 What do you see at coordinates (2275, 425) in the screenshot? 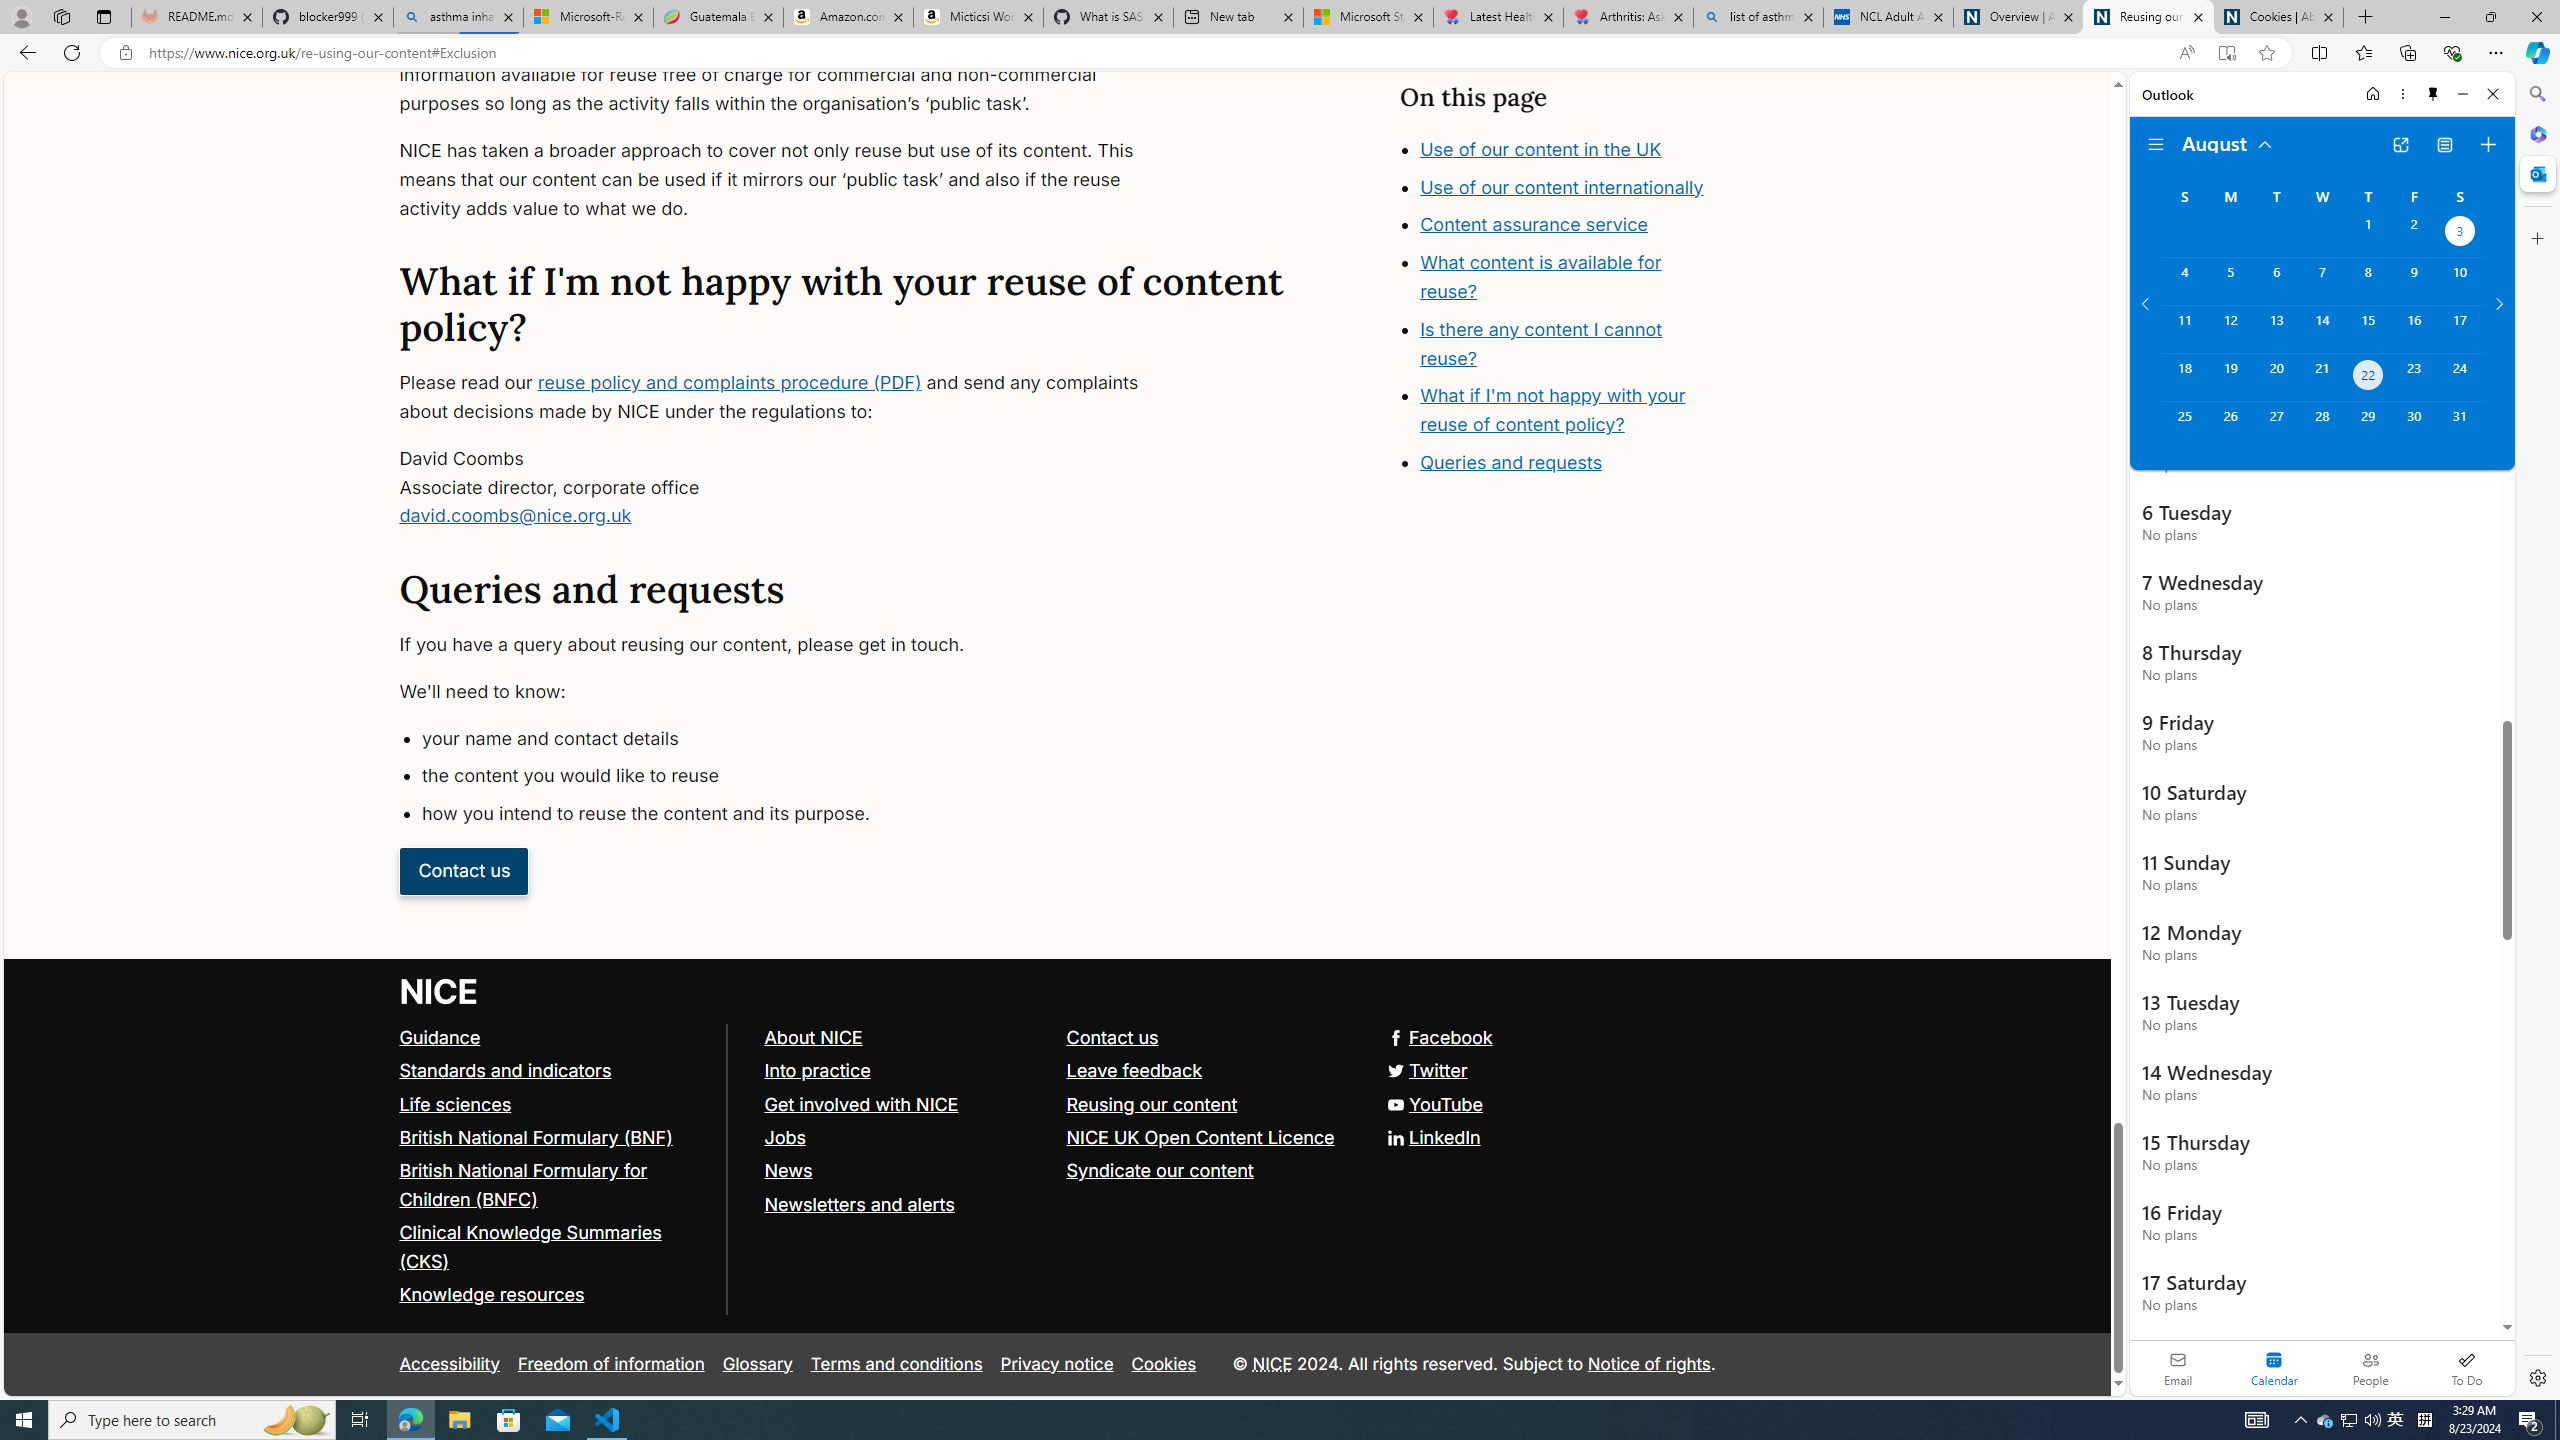
I see `Tuesday, August 27, 2024. ` at bounding box center [2275, 425].